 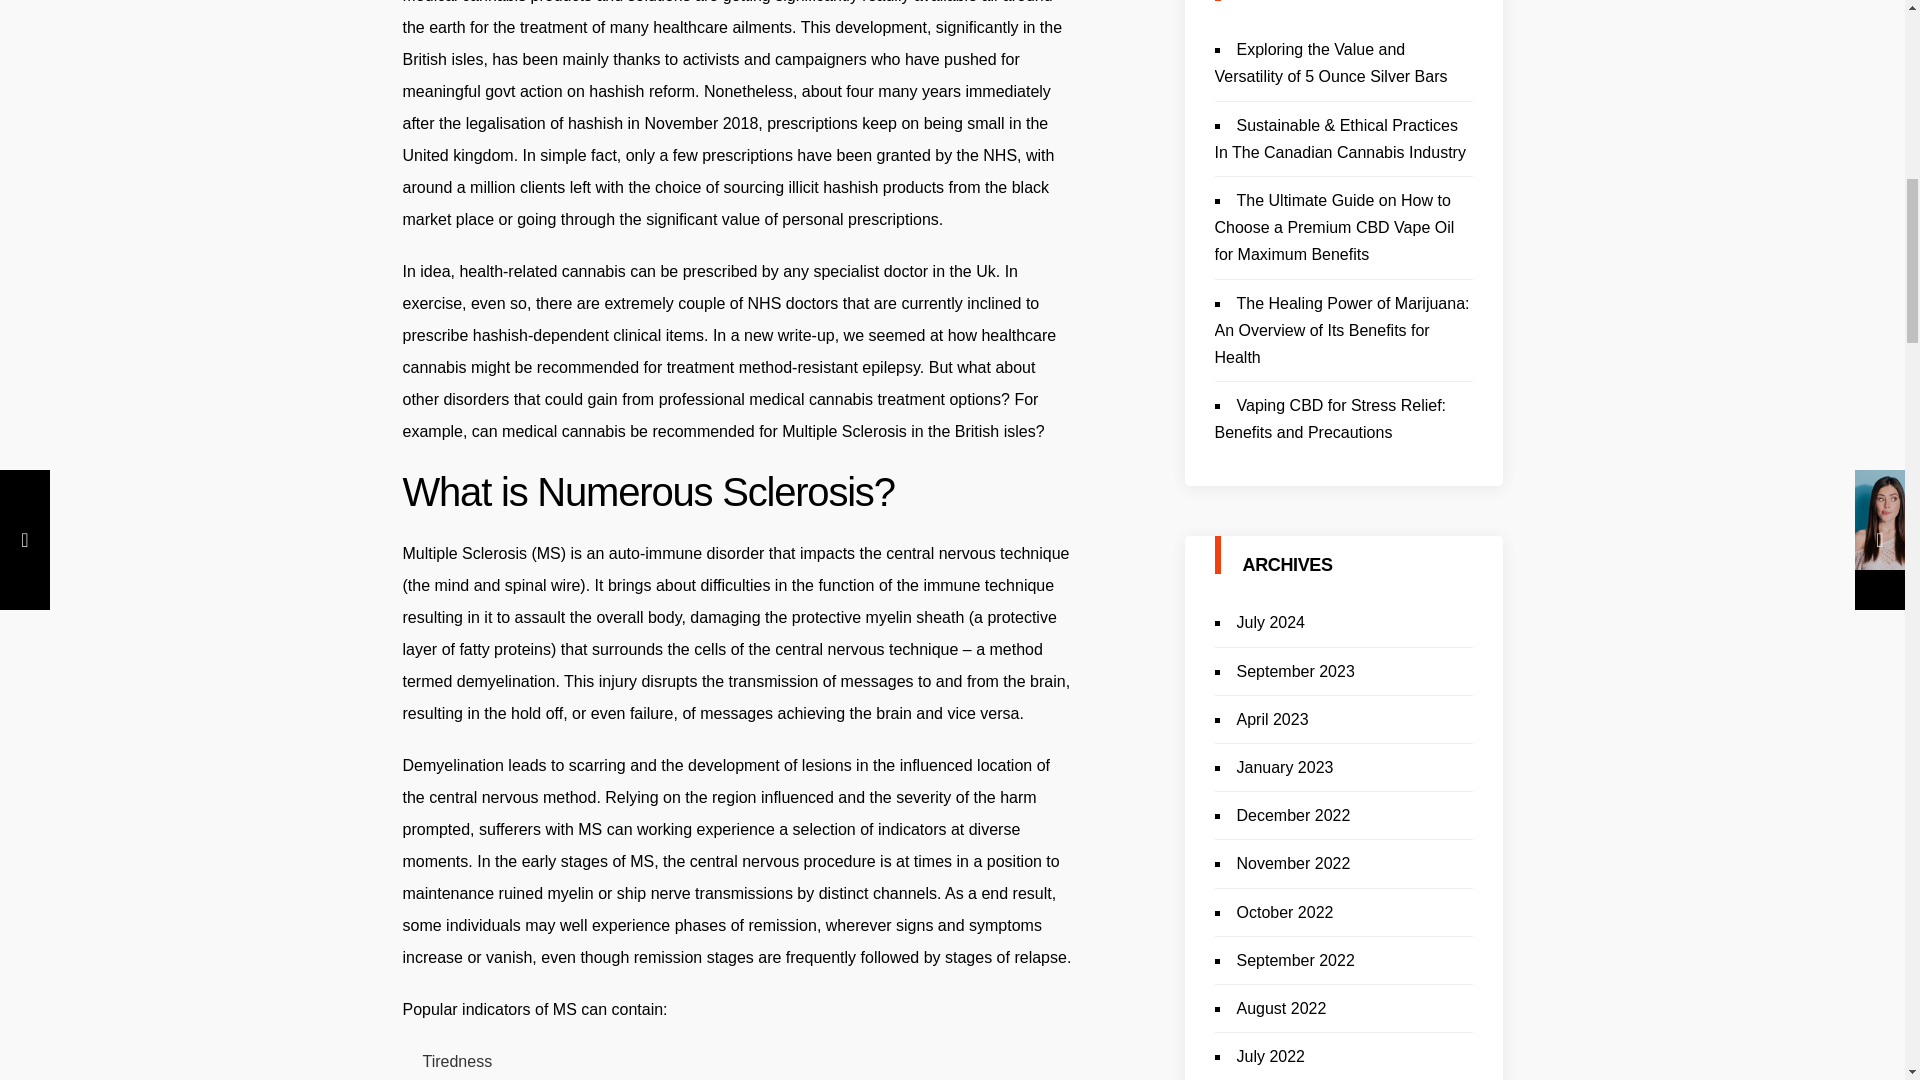 I want to click on April 2023, so click(x=1272, y=718).